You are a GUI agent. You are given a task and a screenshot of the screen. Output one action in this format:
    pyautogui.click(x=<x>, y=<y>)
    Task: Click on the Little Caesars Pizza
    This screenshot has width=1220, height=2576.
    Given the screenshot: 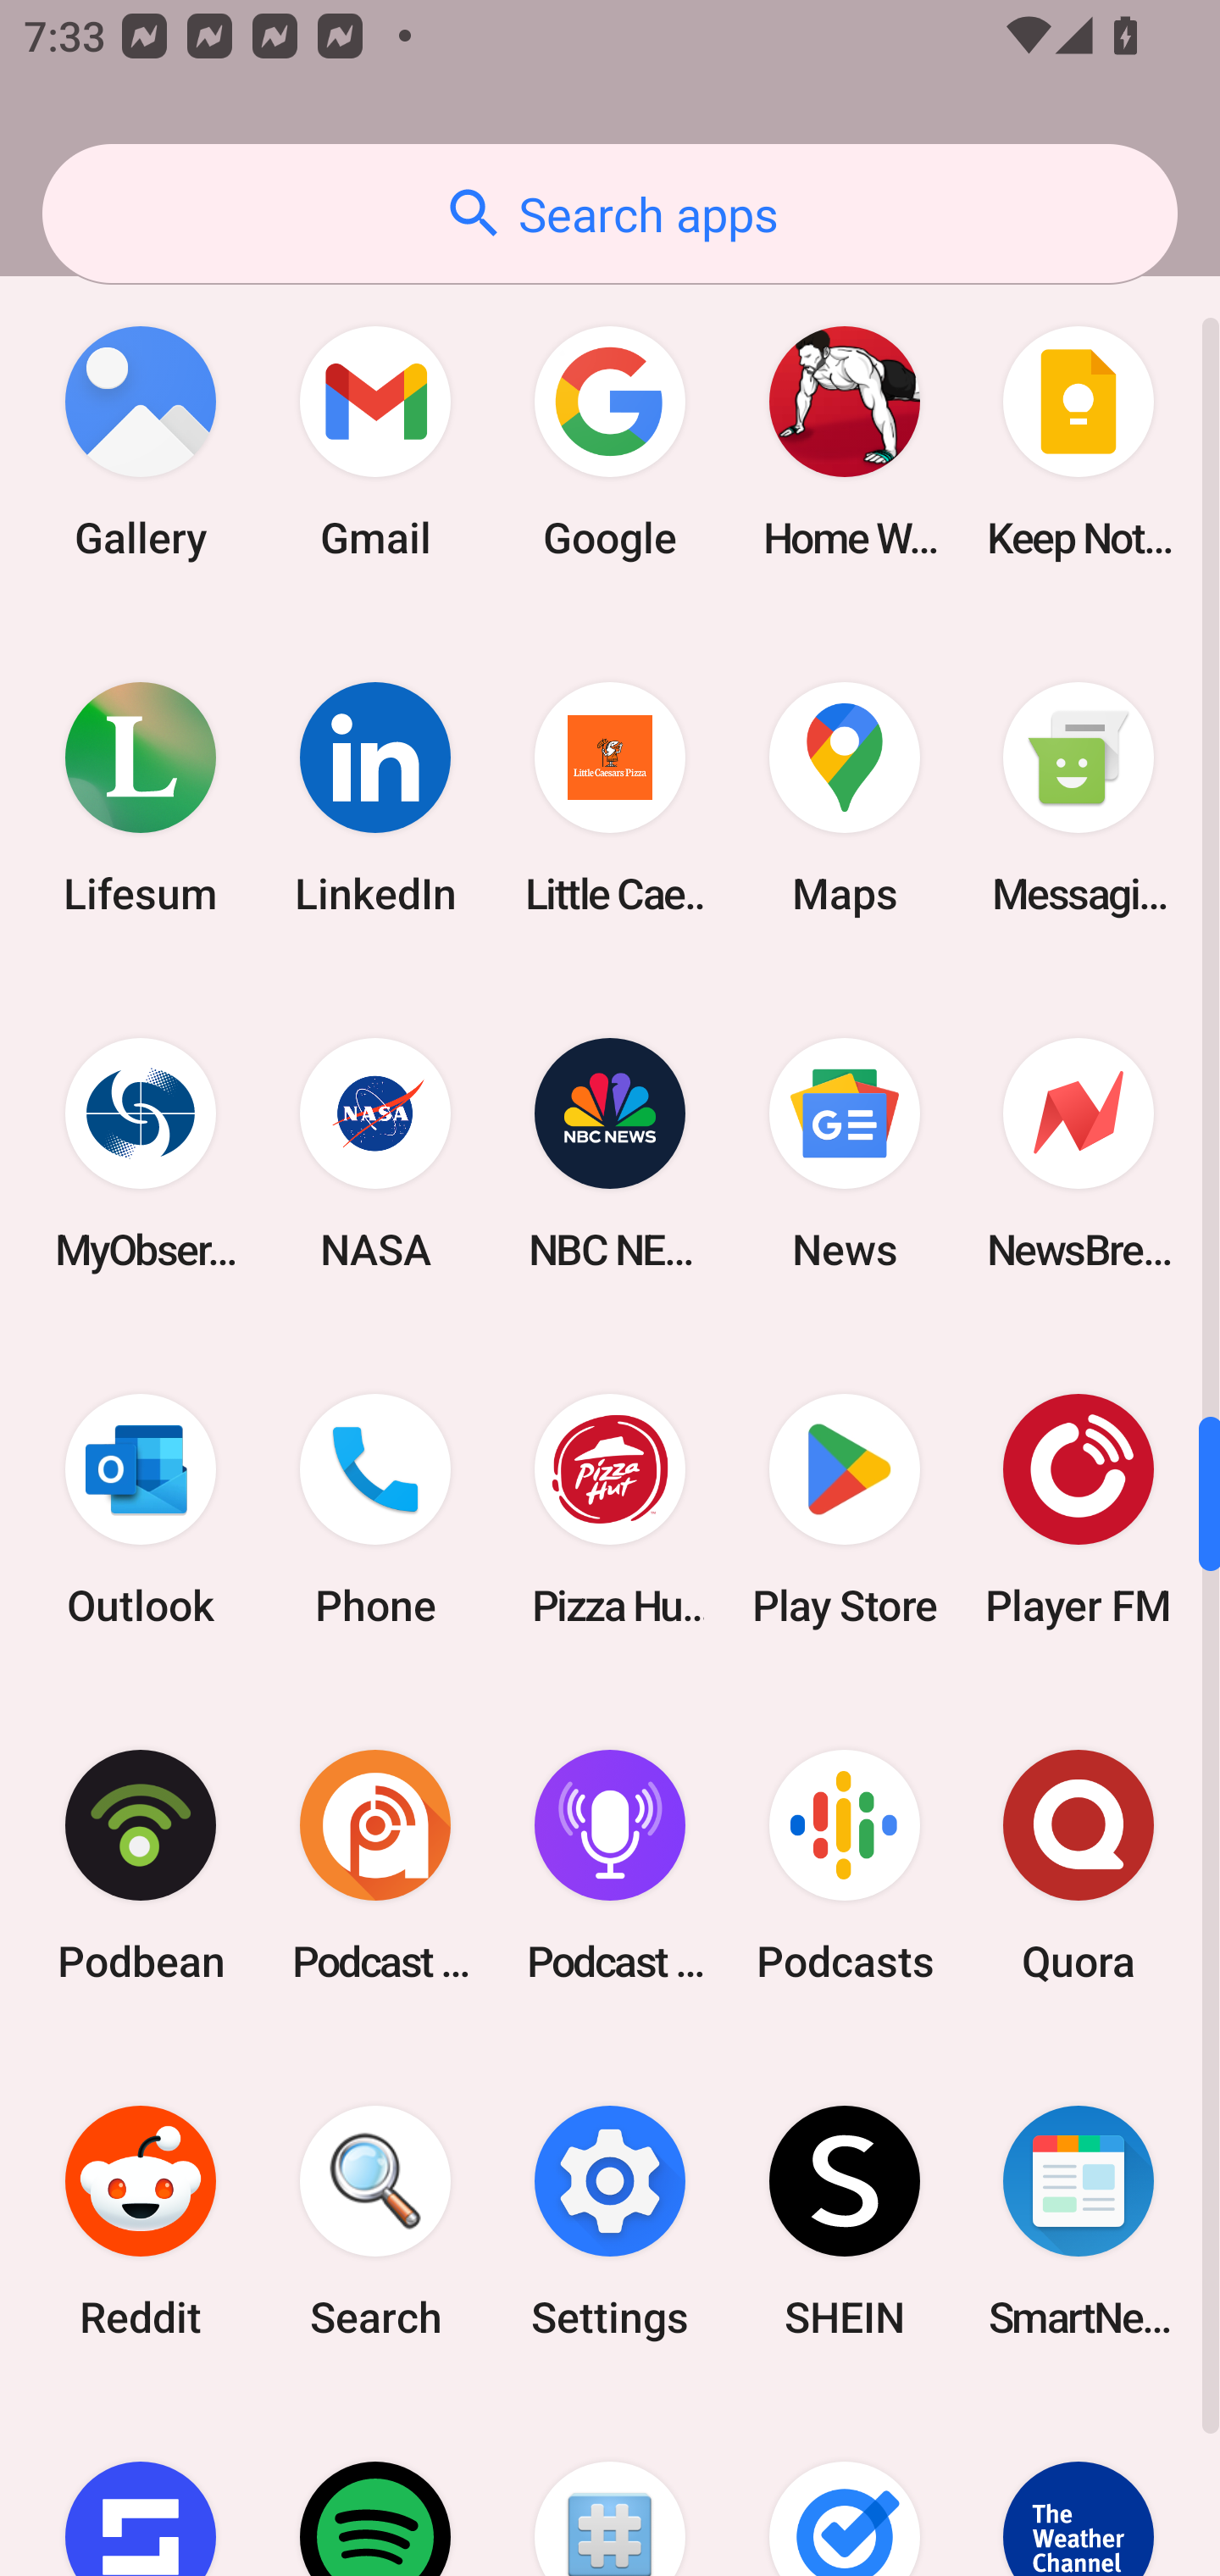 What is the action you would take?
    pyautogui.click(x=610, y=798)
    